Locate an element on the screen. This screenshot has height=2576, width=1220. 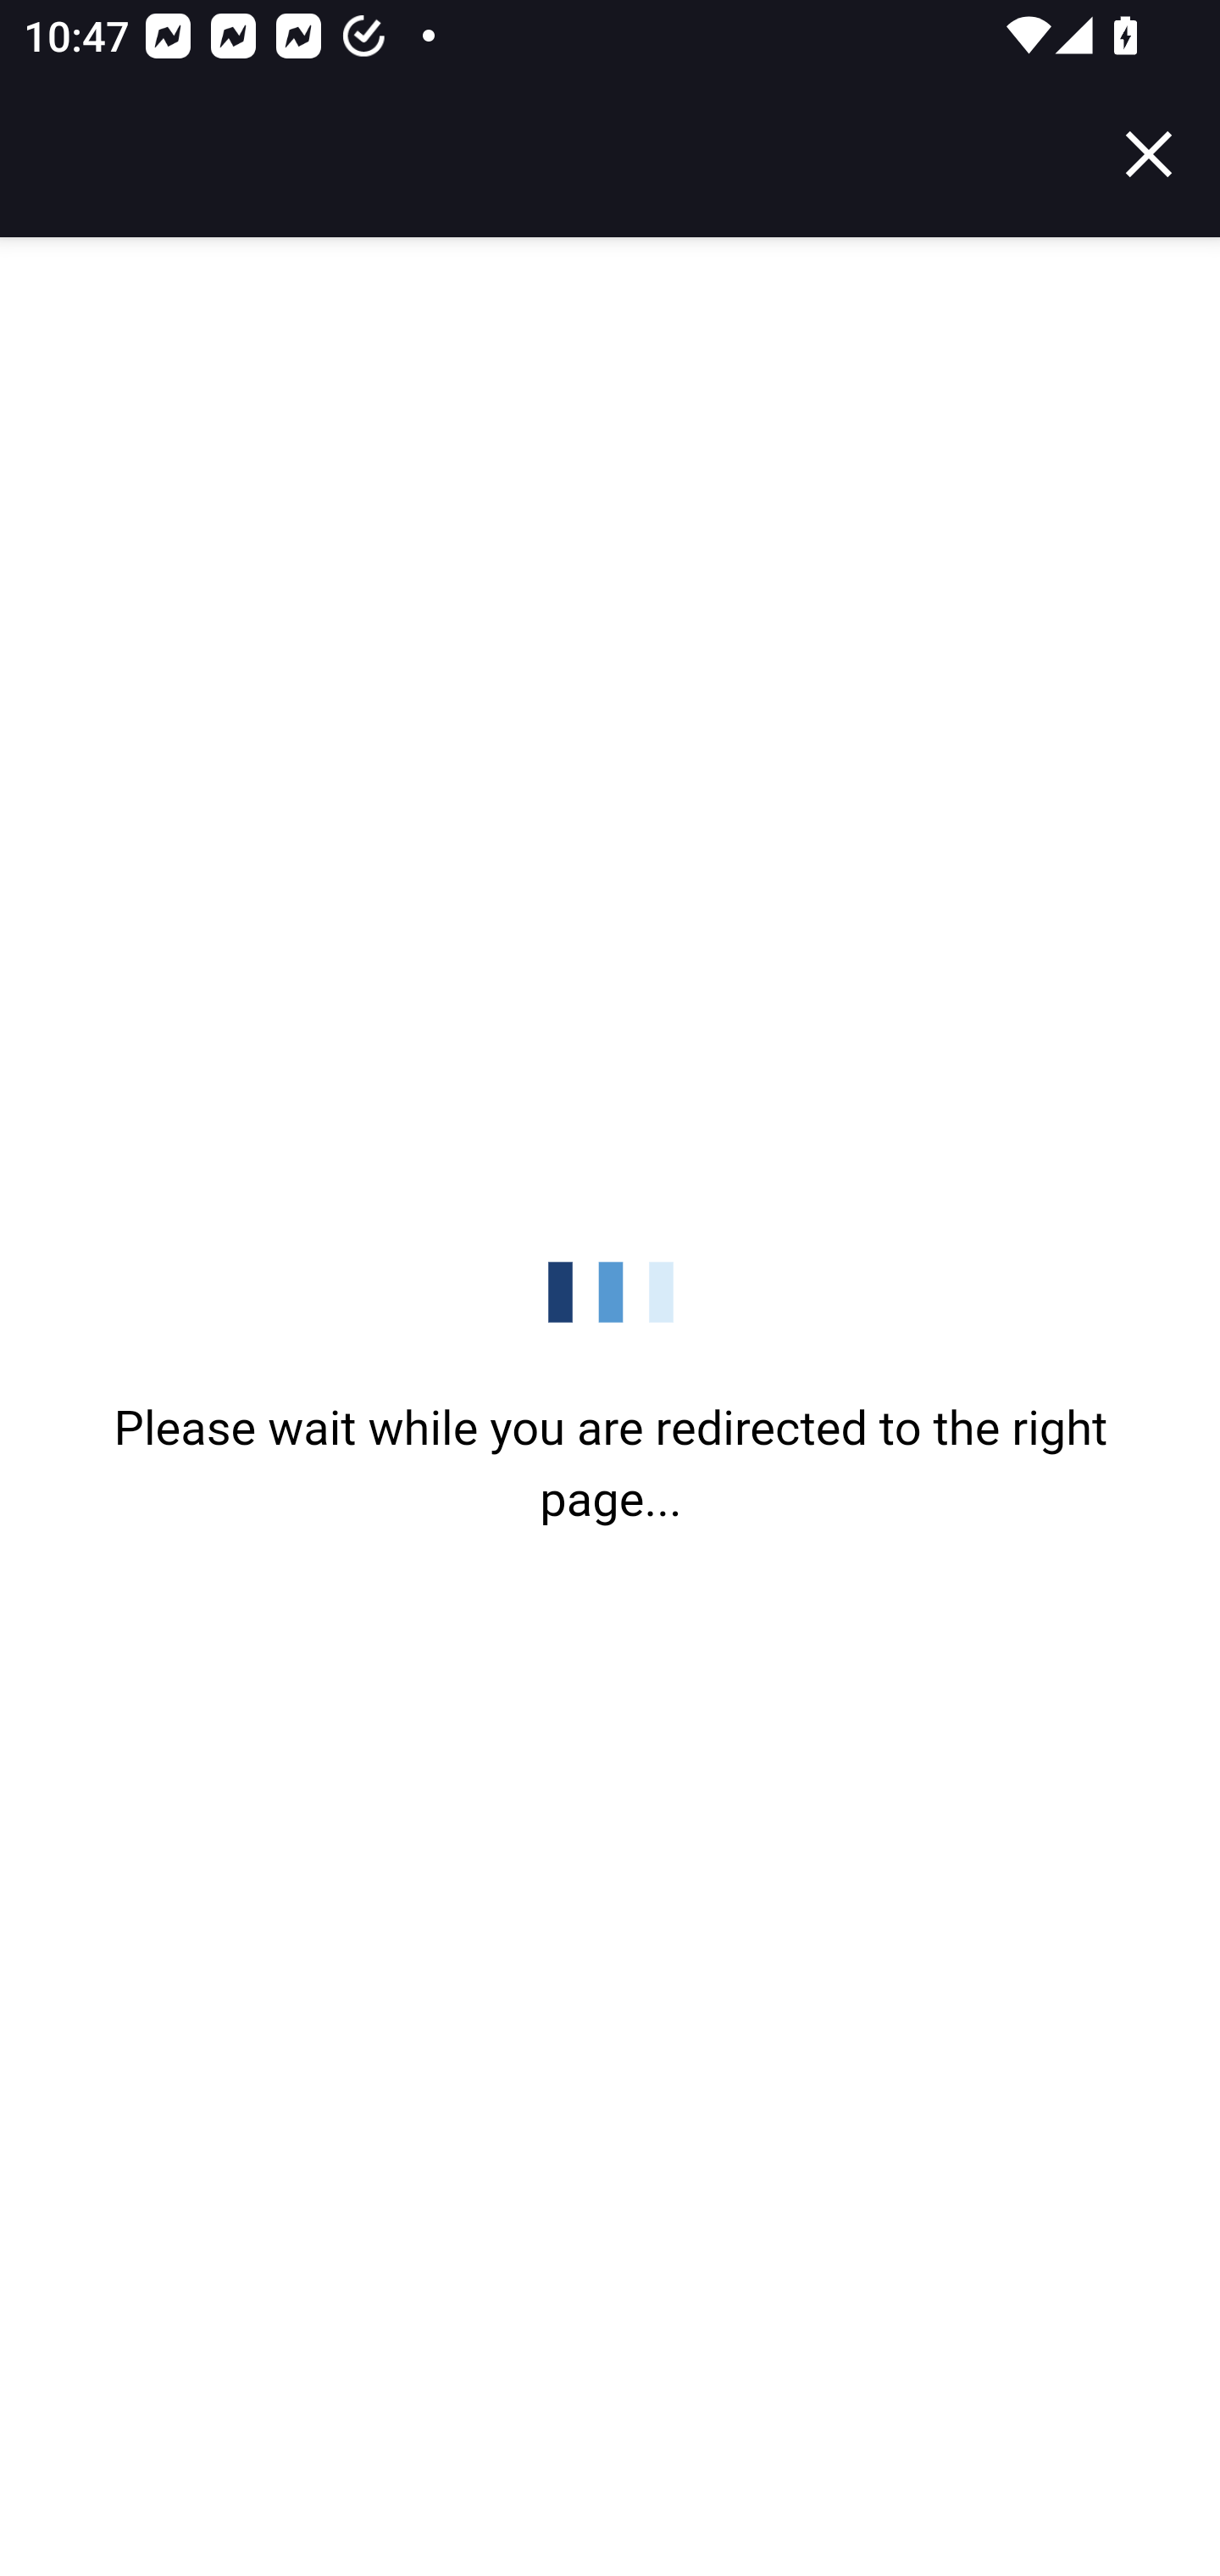
Close is located at coordinates (1149, 154).